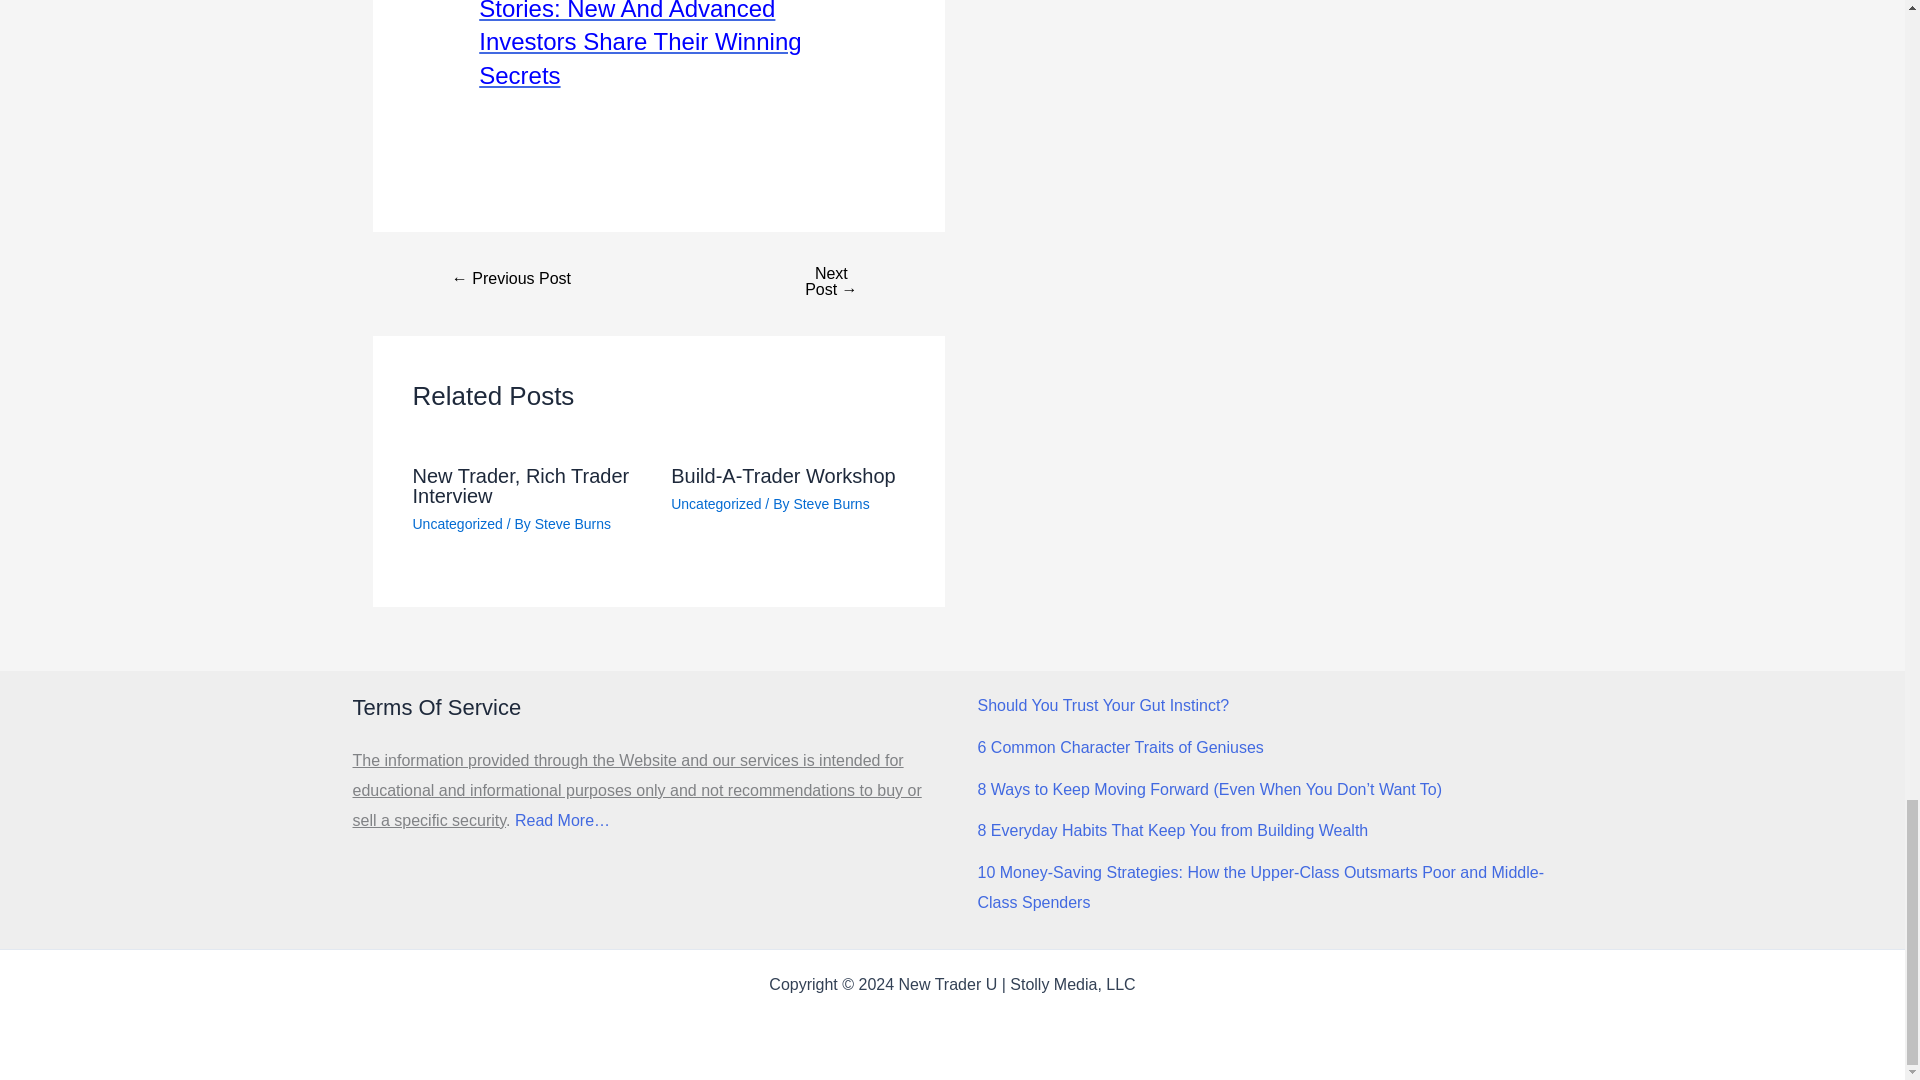 This screenshot has height=1080, width=1920. Describe the element at coordinates (715, 503) in the screenshot. I see `Uncategorized` at that location.